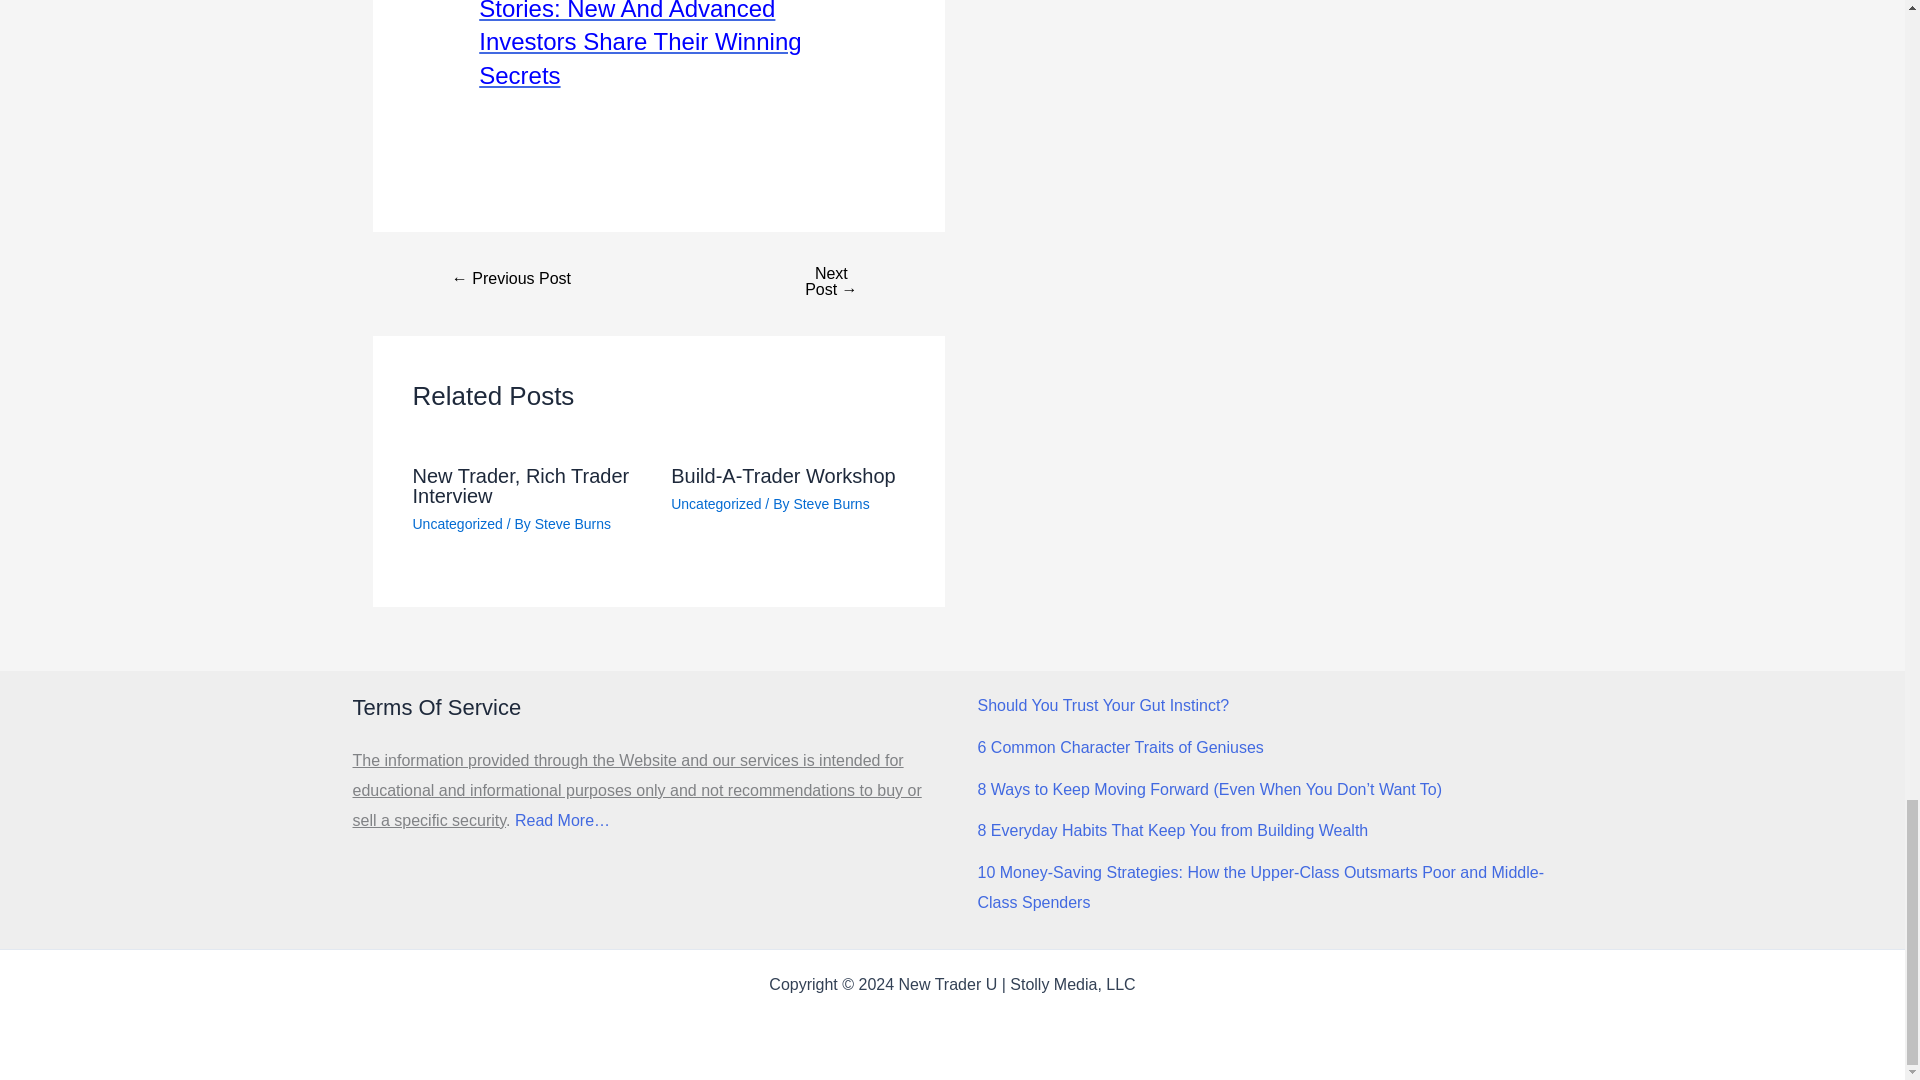 This screenshot has height=1080, width=1920. Describe the element at coordinates (715, 503) in the screenshot. I see `Uncategorized` at that location.